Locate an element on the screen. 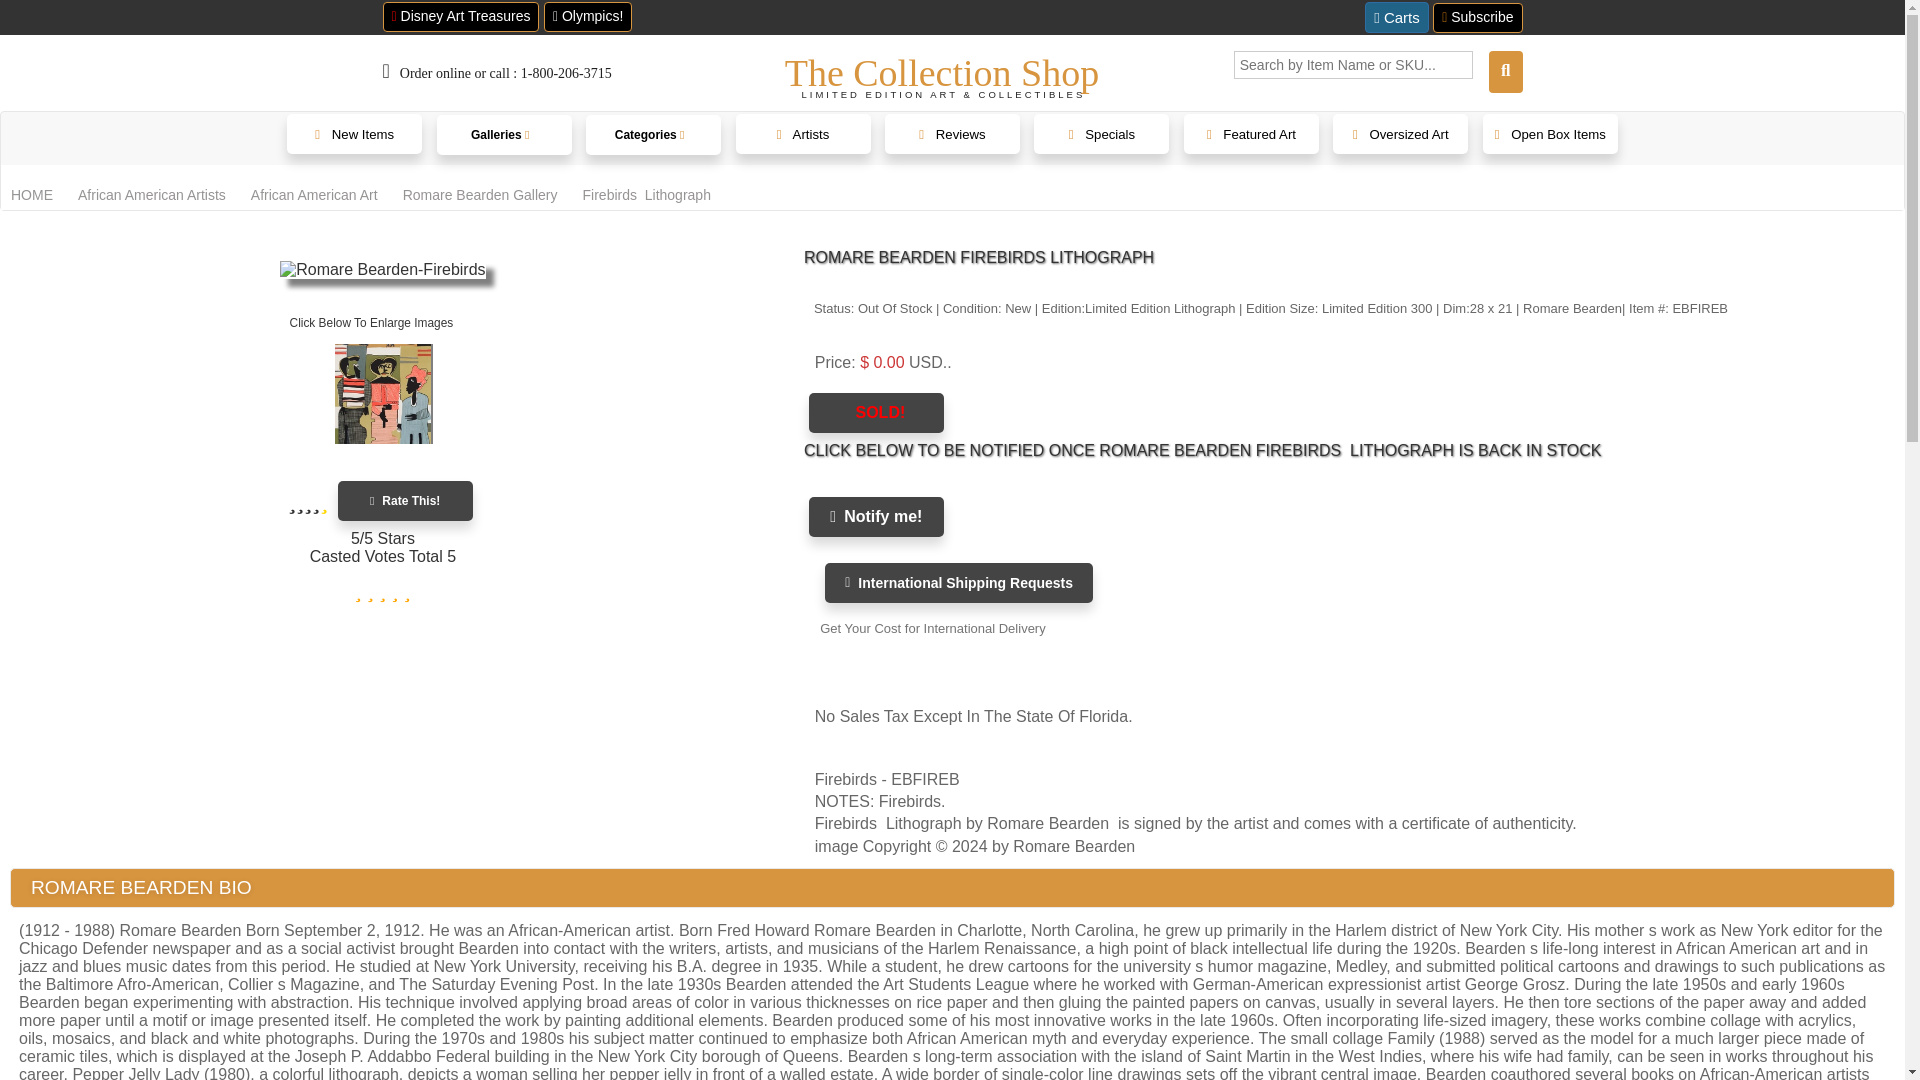 This screenshot has width=1920, height=1080. Carts is located at coordinates (1396, 18).